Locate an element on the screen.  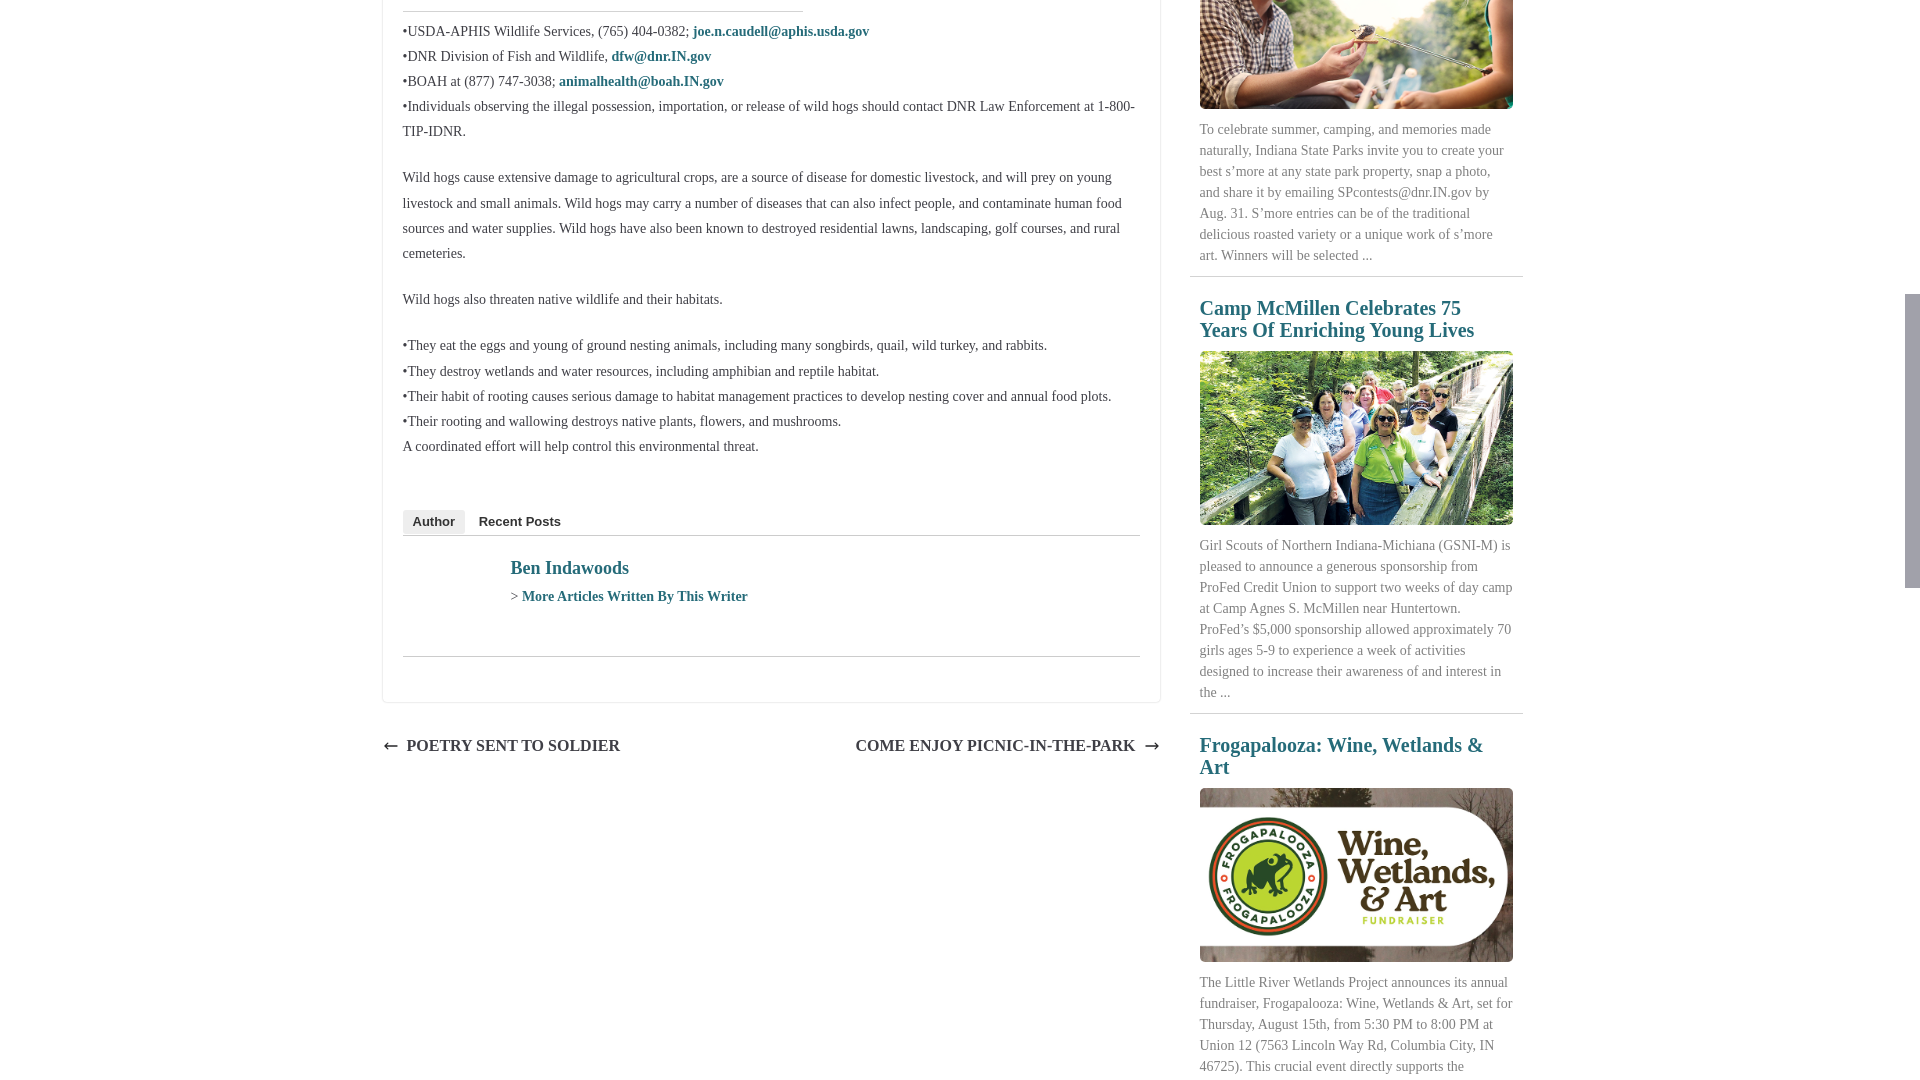
More Articles Written By This Writer is located at coordinates (635, 596).